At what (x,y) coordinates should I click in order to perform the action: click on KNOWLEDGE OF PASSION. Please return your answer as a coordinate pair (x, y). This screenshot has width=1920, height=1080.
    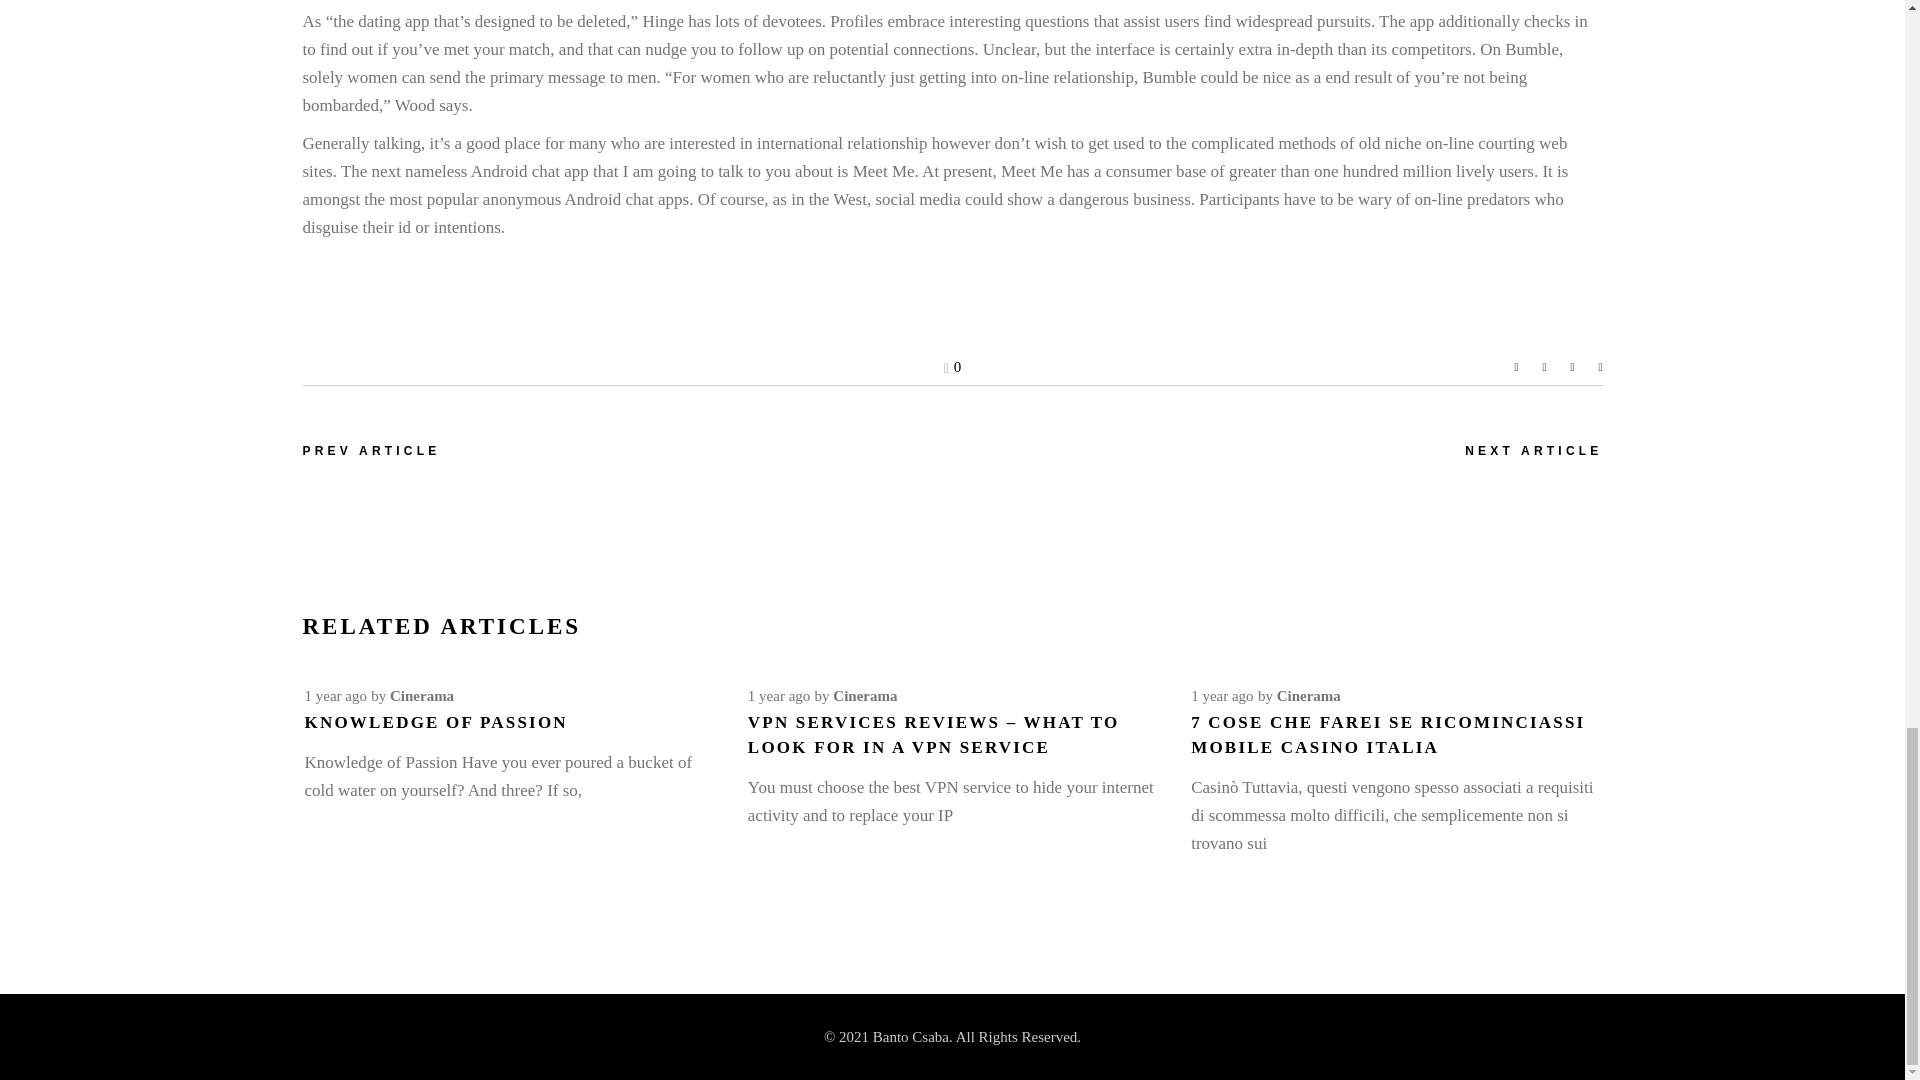
    Looking at the image, I should click on (434, 722).